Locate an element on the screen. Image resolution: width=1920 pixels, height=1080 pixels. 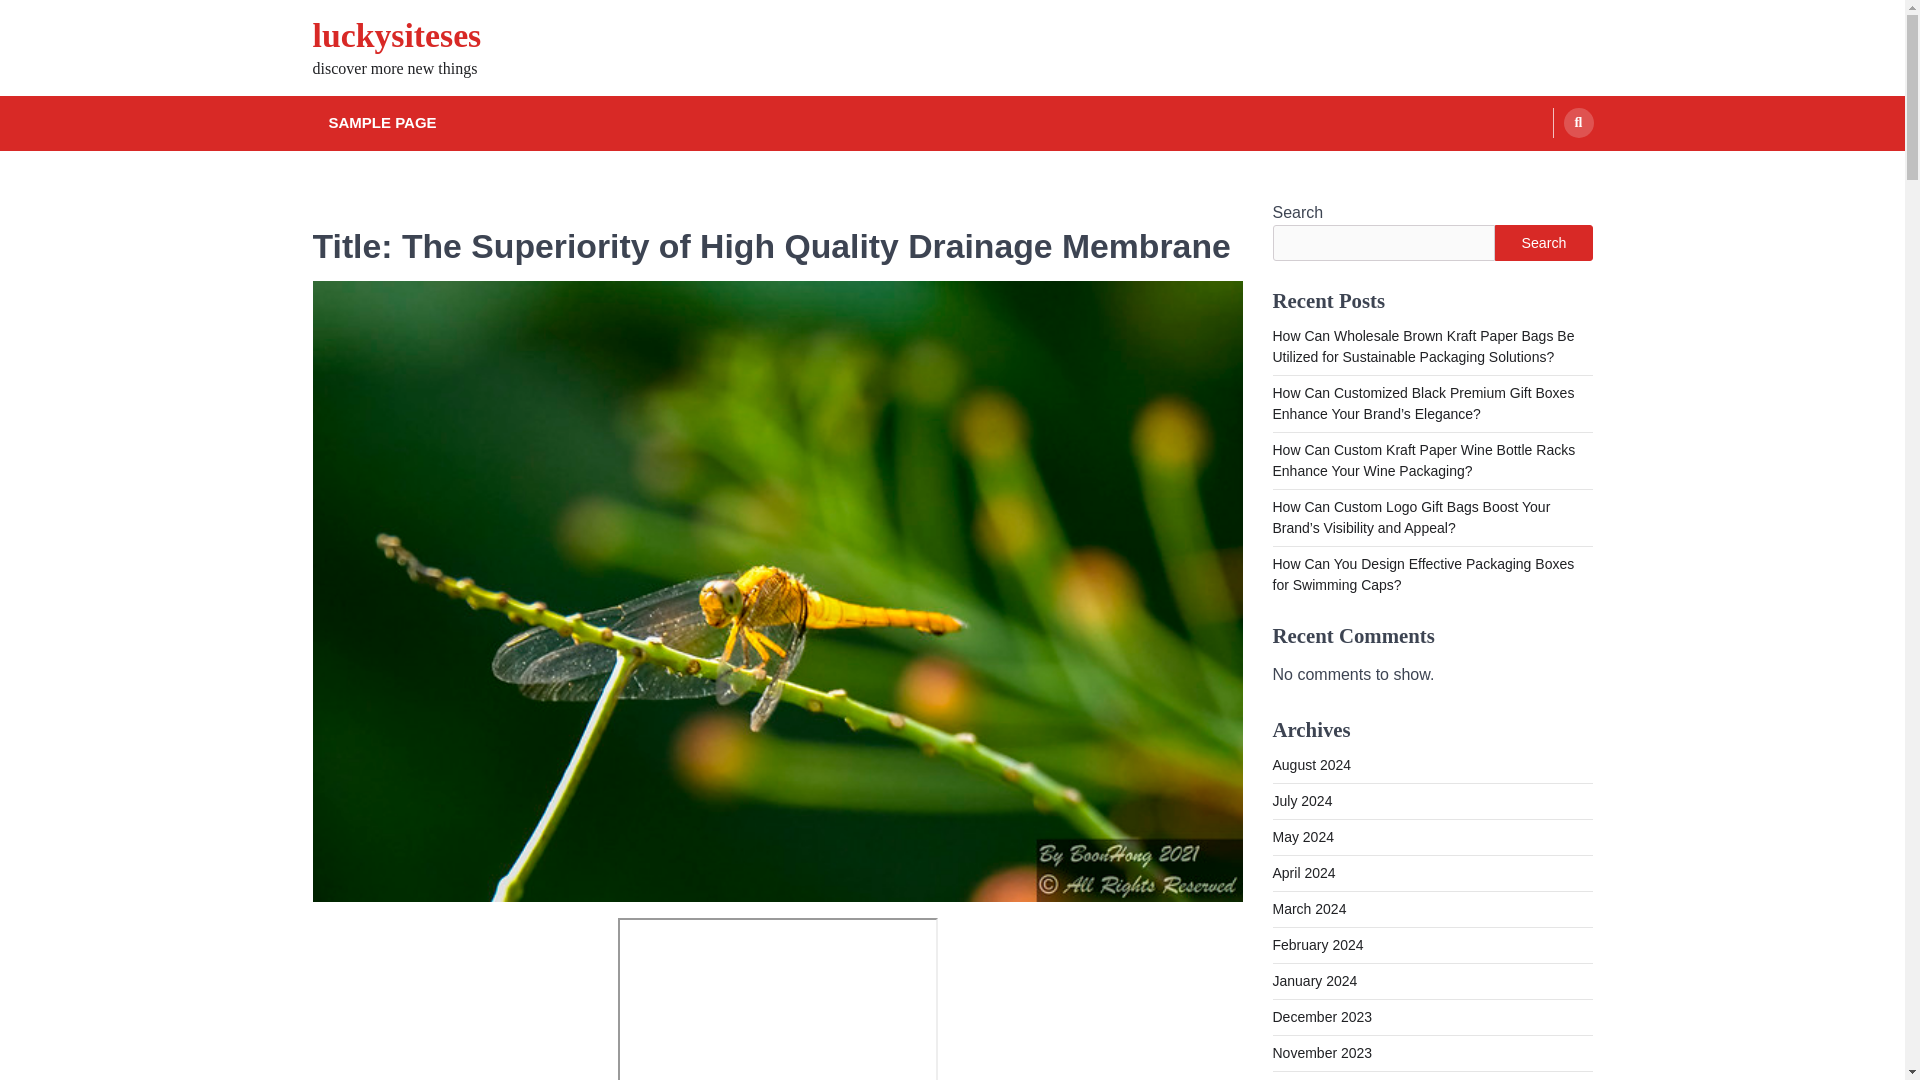
February 2024 is located at coordinates (1317, 944).